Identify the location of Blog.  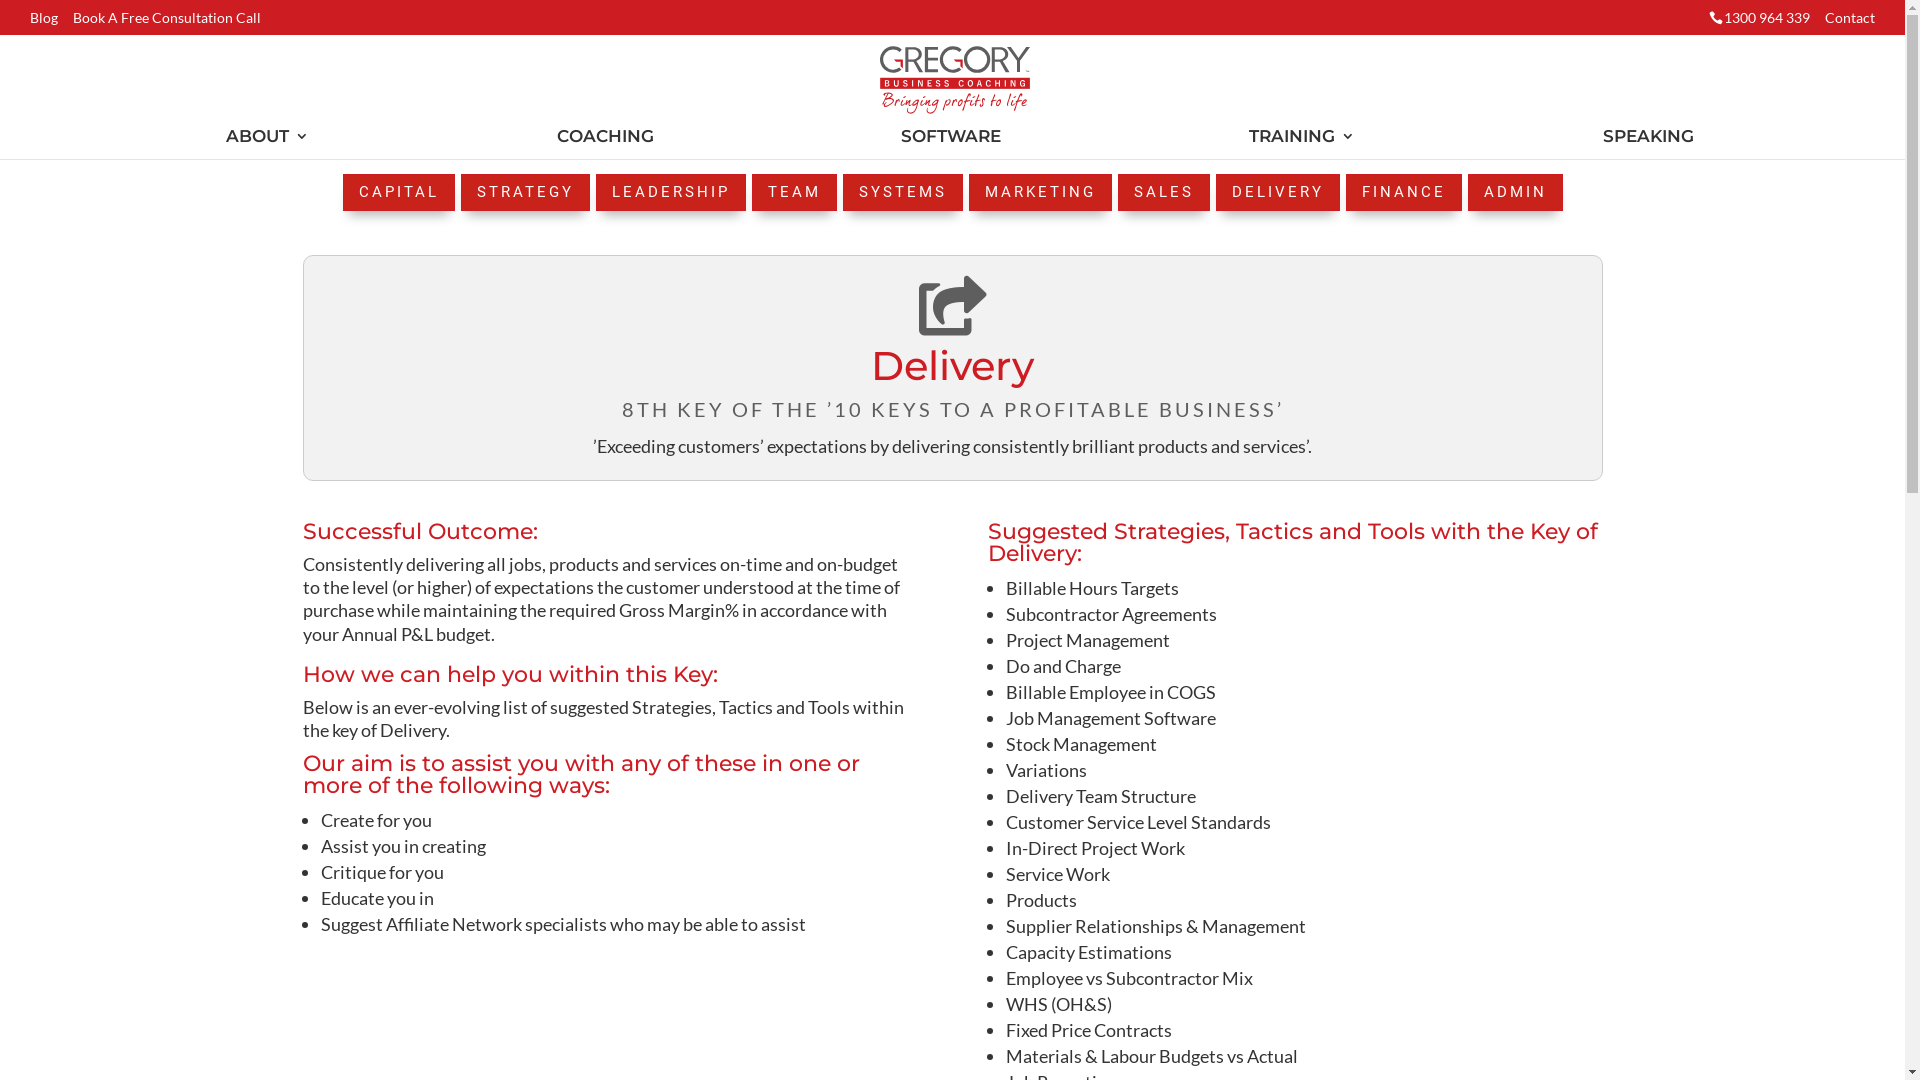
(44, 22).